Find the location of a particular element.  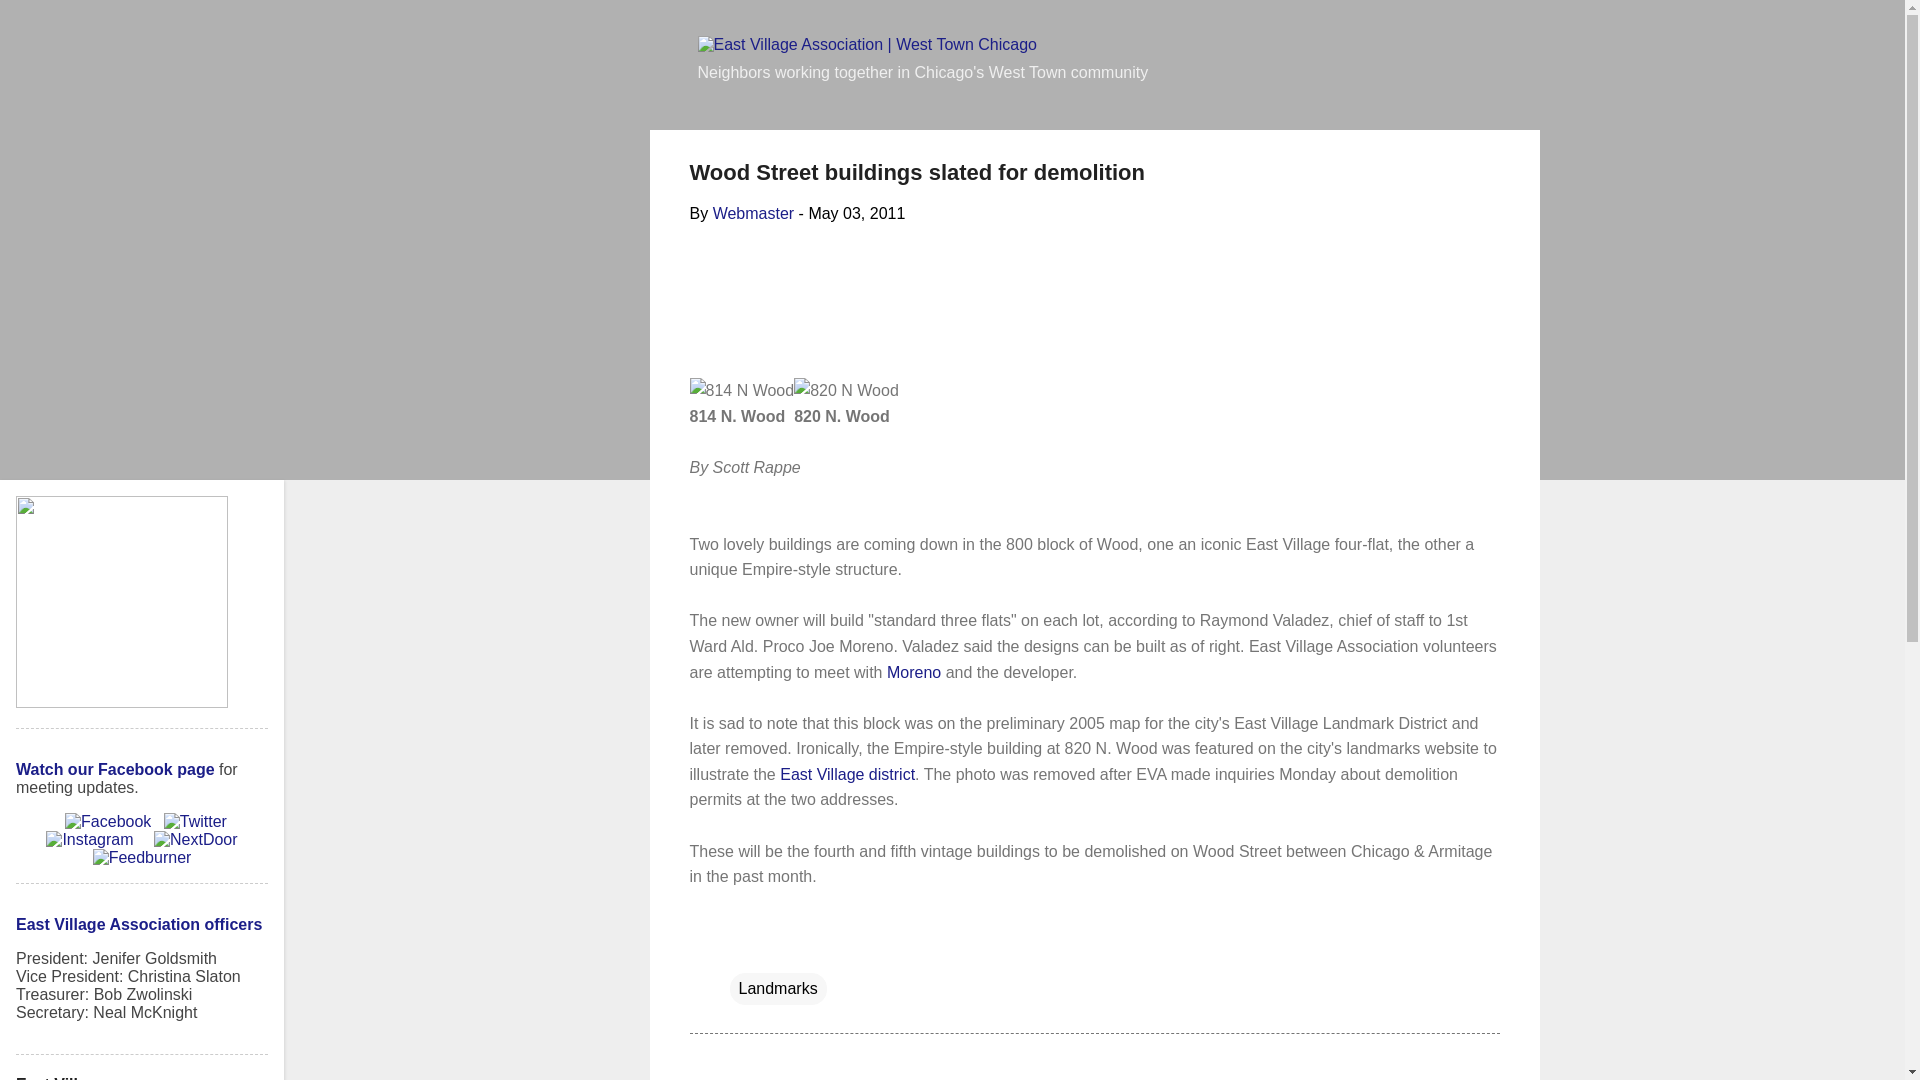

author profile is located at coordinates (753, 214).